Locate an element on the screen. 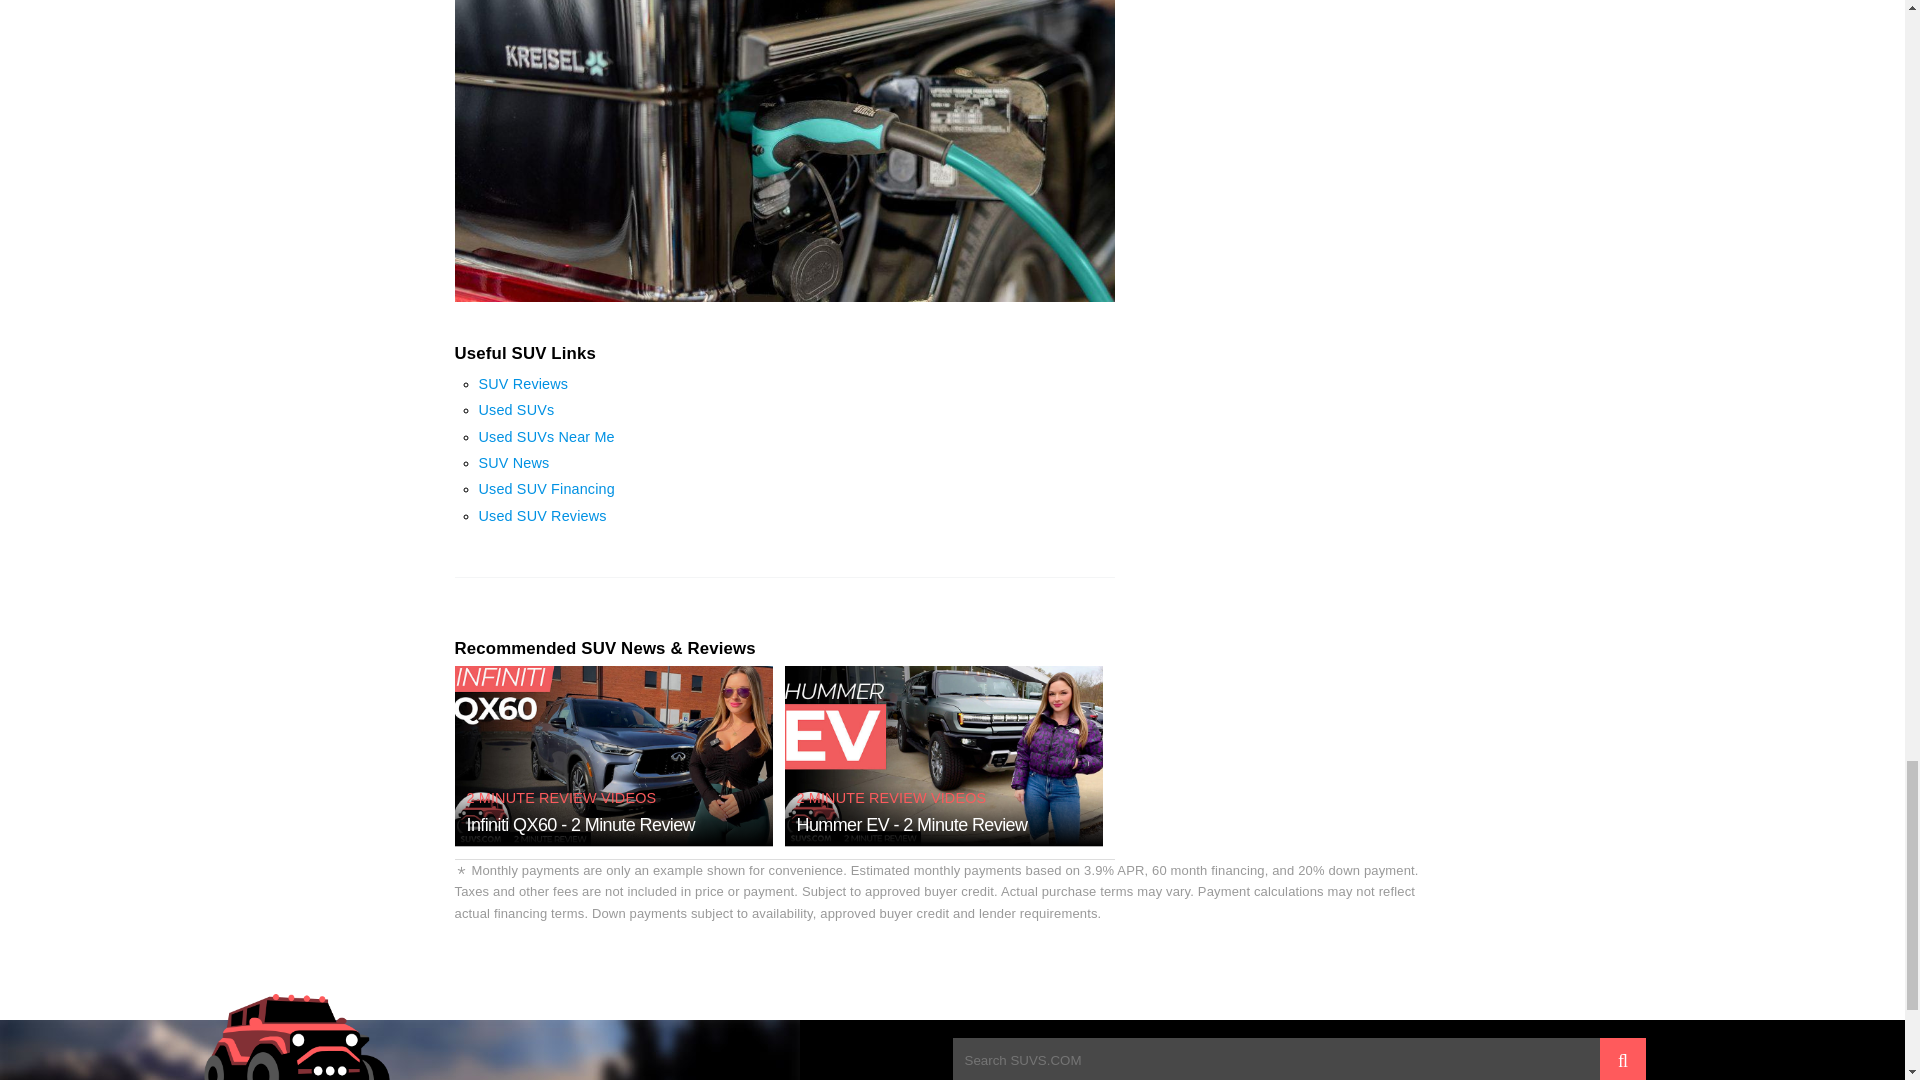 The image size is (1920, 1080). Infiniti QX60 - 2 Minute Review is located at coordinates (580, 824).